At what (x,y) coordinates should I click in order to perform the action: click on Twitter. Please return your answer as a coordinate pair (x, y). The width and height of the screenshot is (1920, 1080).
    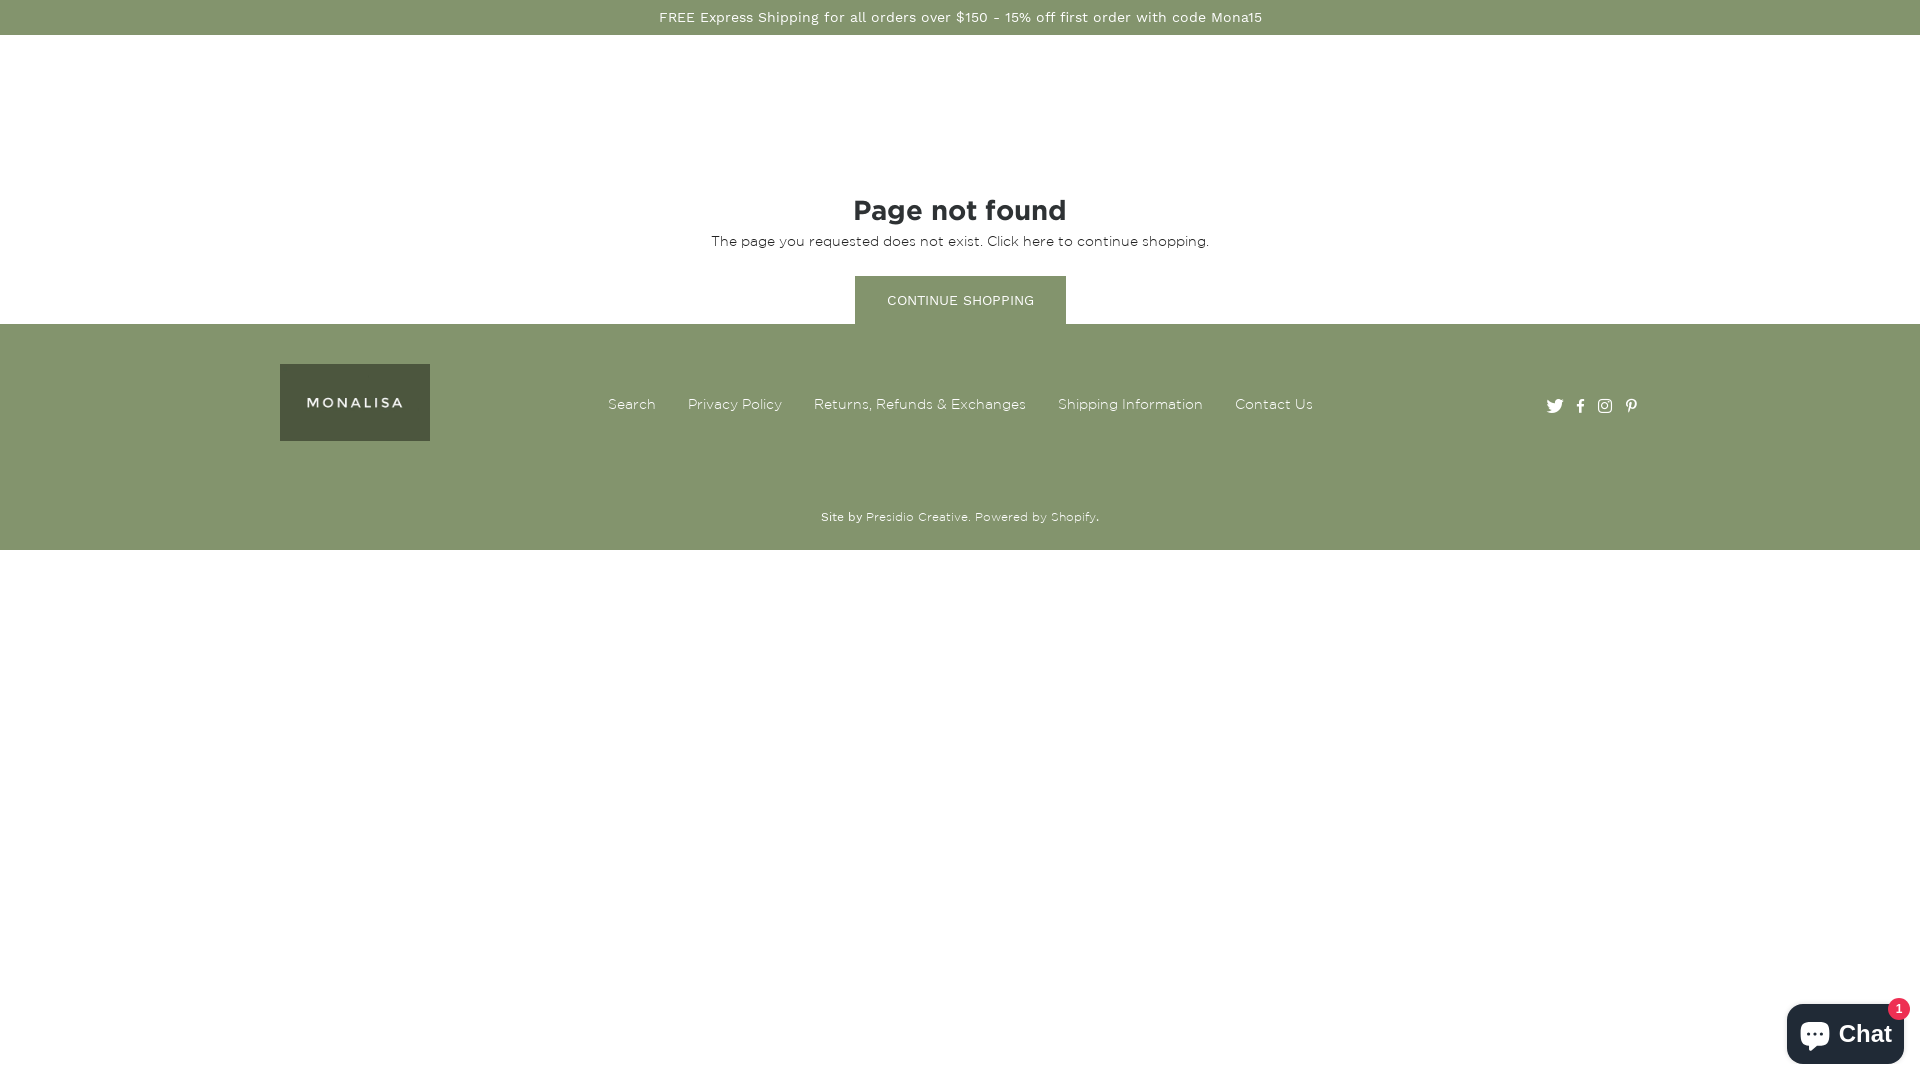
    Looking at the image, I should click on (1554, 404).